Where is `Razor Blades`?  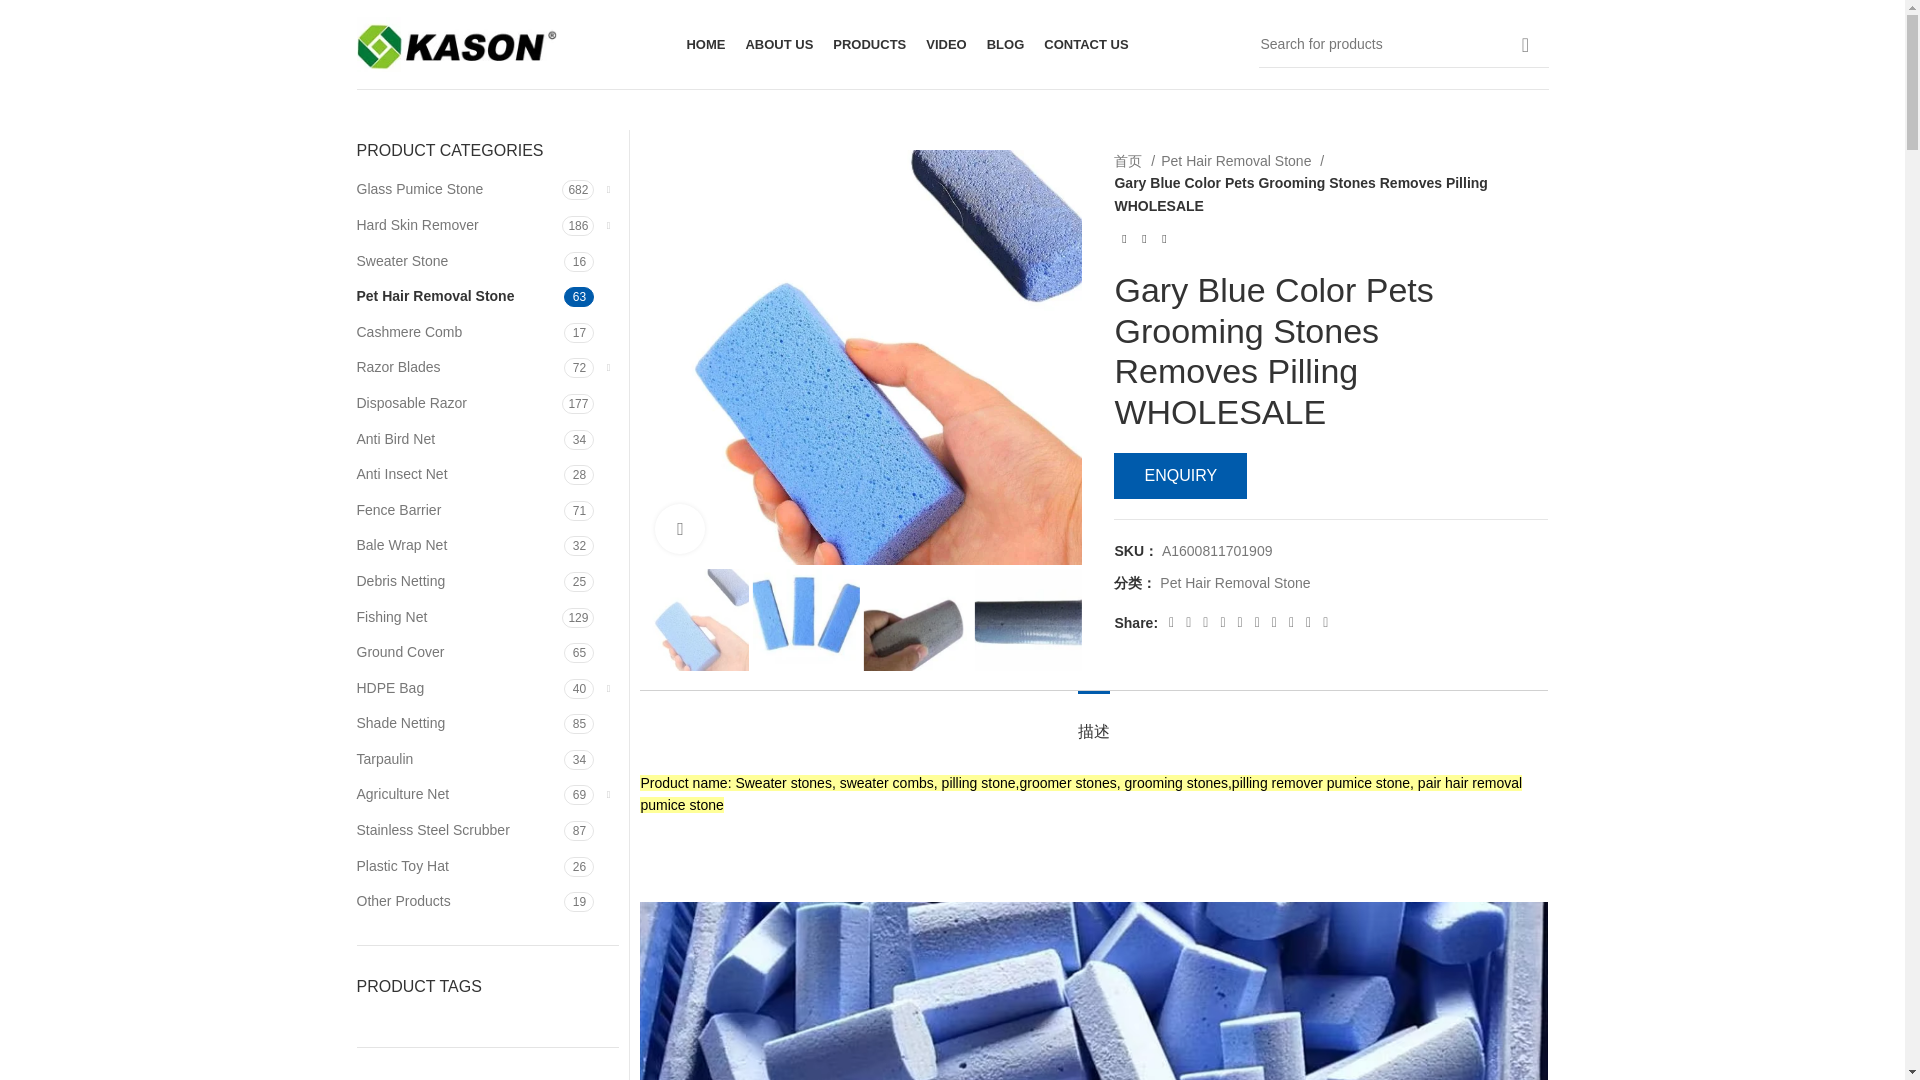
Razor Blades is located at coordinates (460, 367).